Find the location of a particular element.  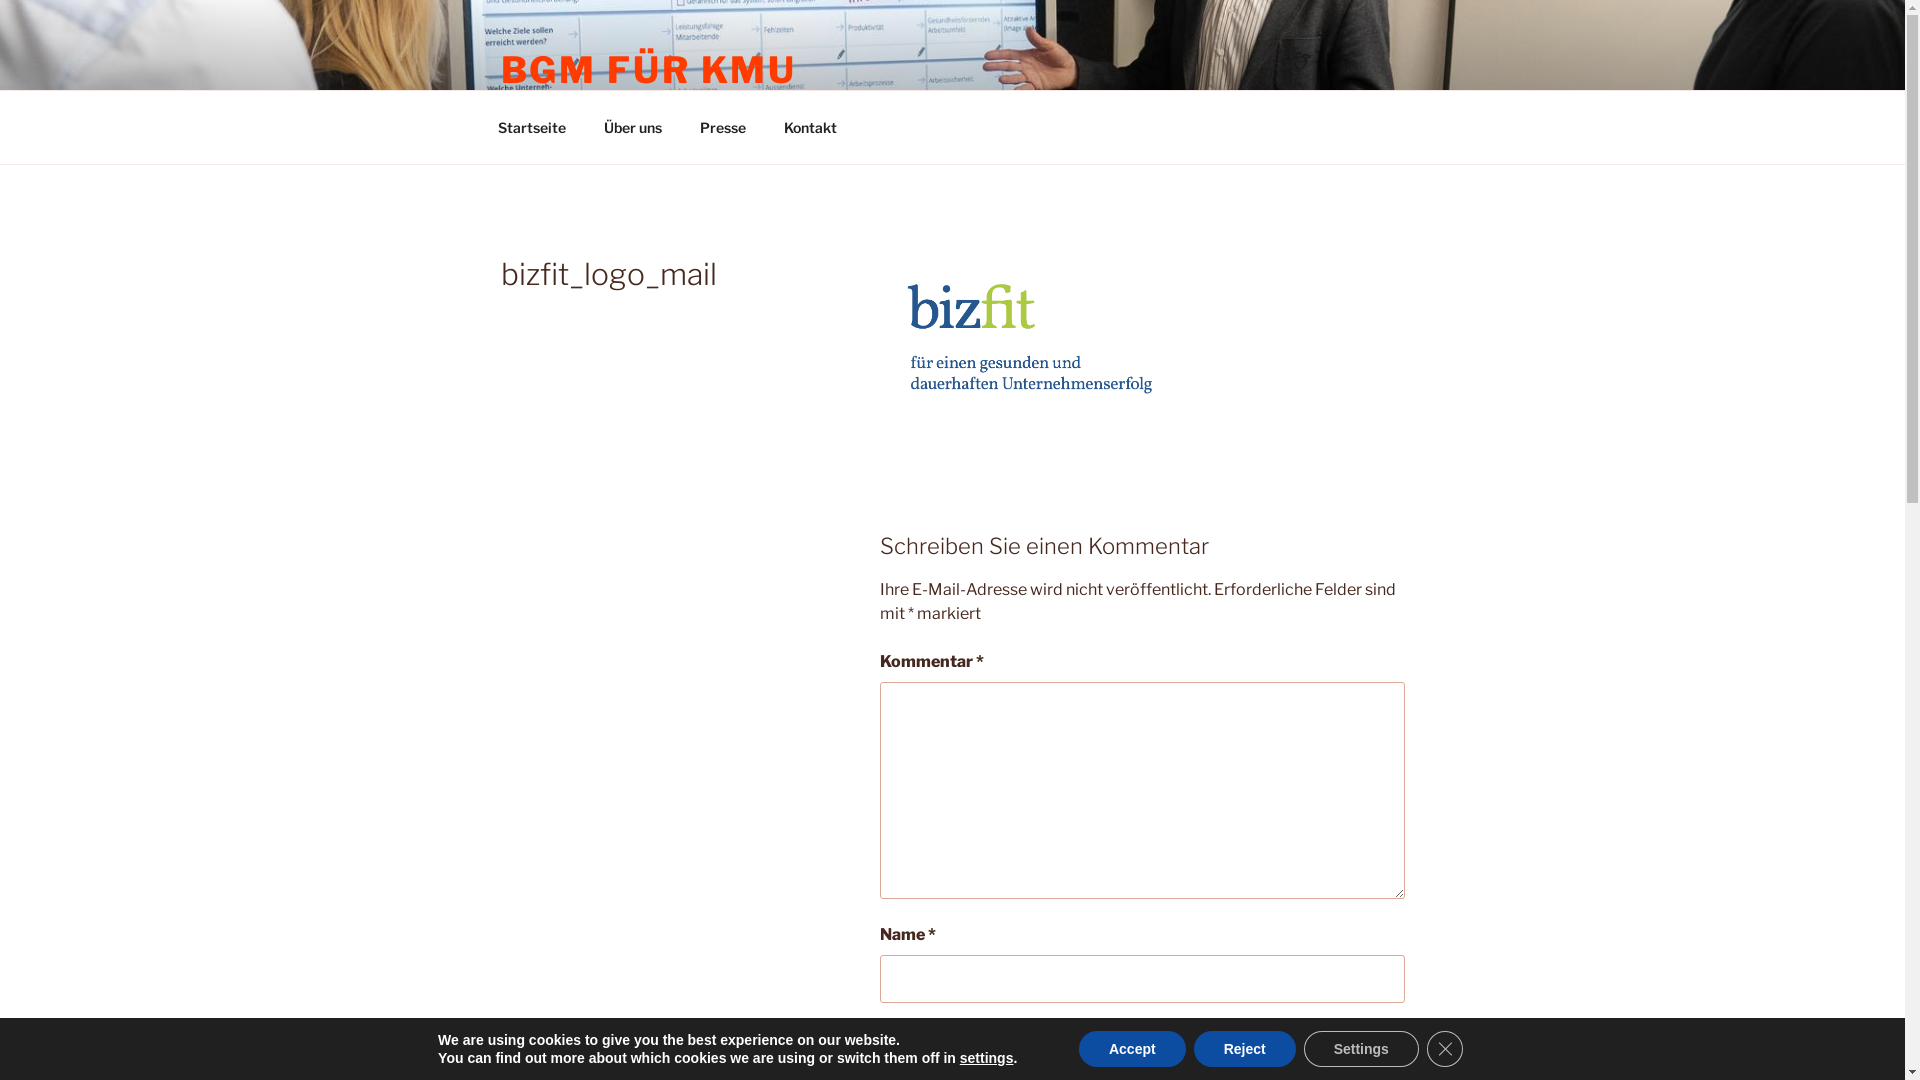

Accept is located at coordinates (1132, 1049).